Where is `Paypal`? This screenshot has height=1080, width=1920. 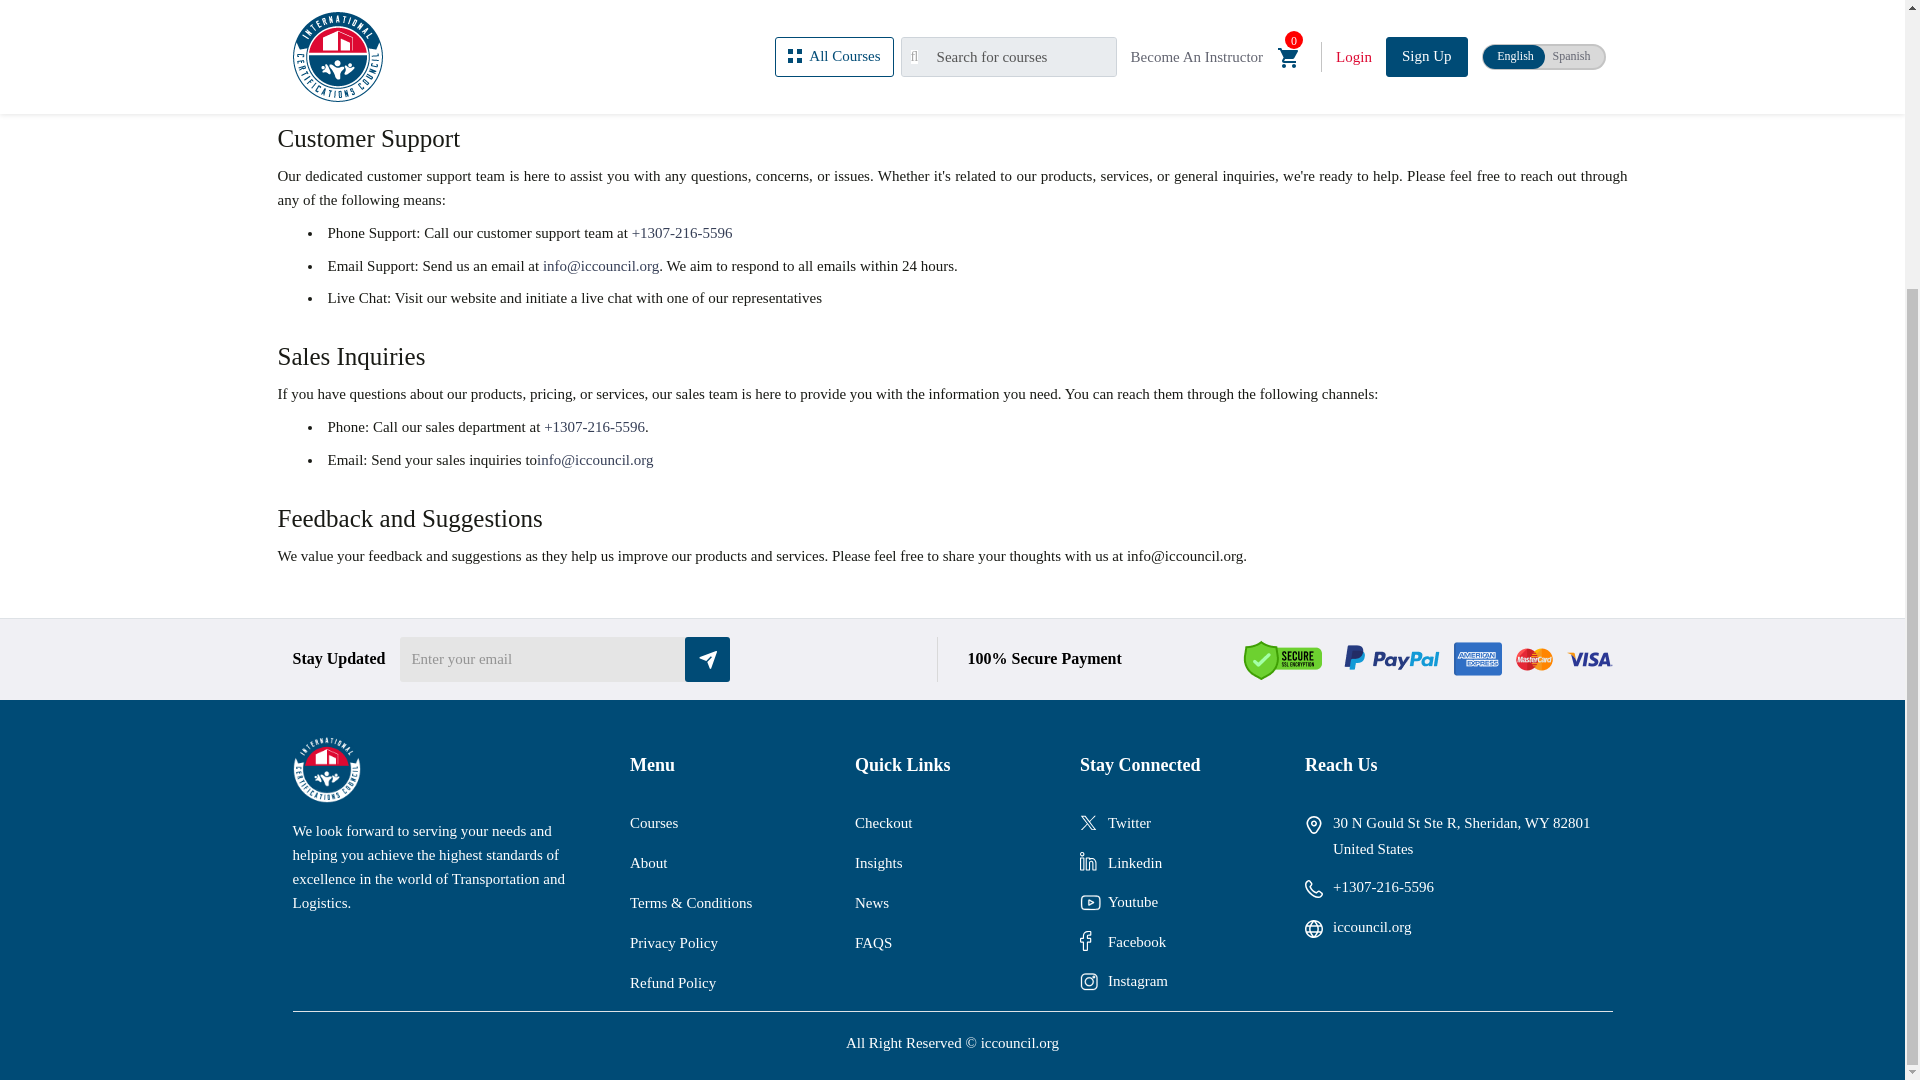 Paypal is located at coordinates (1392, 659).